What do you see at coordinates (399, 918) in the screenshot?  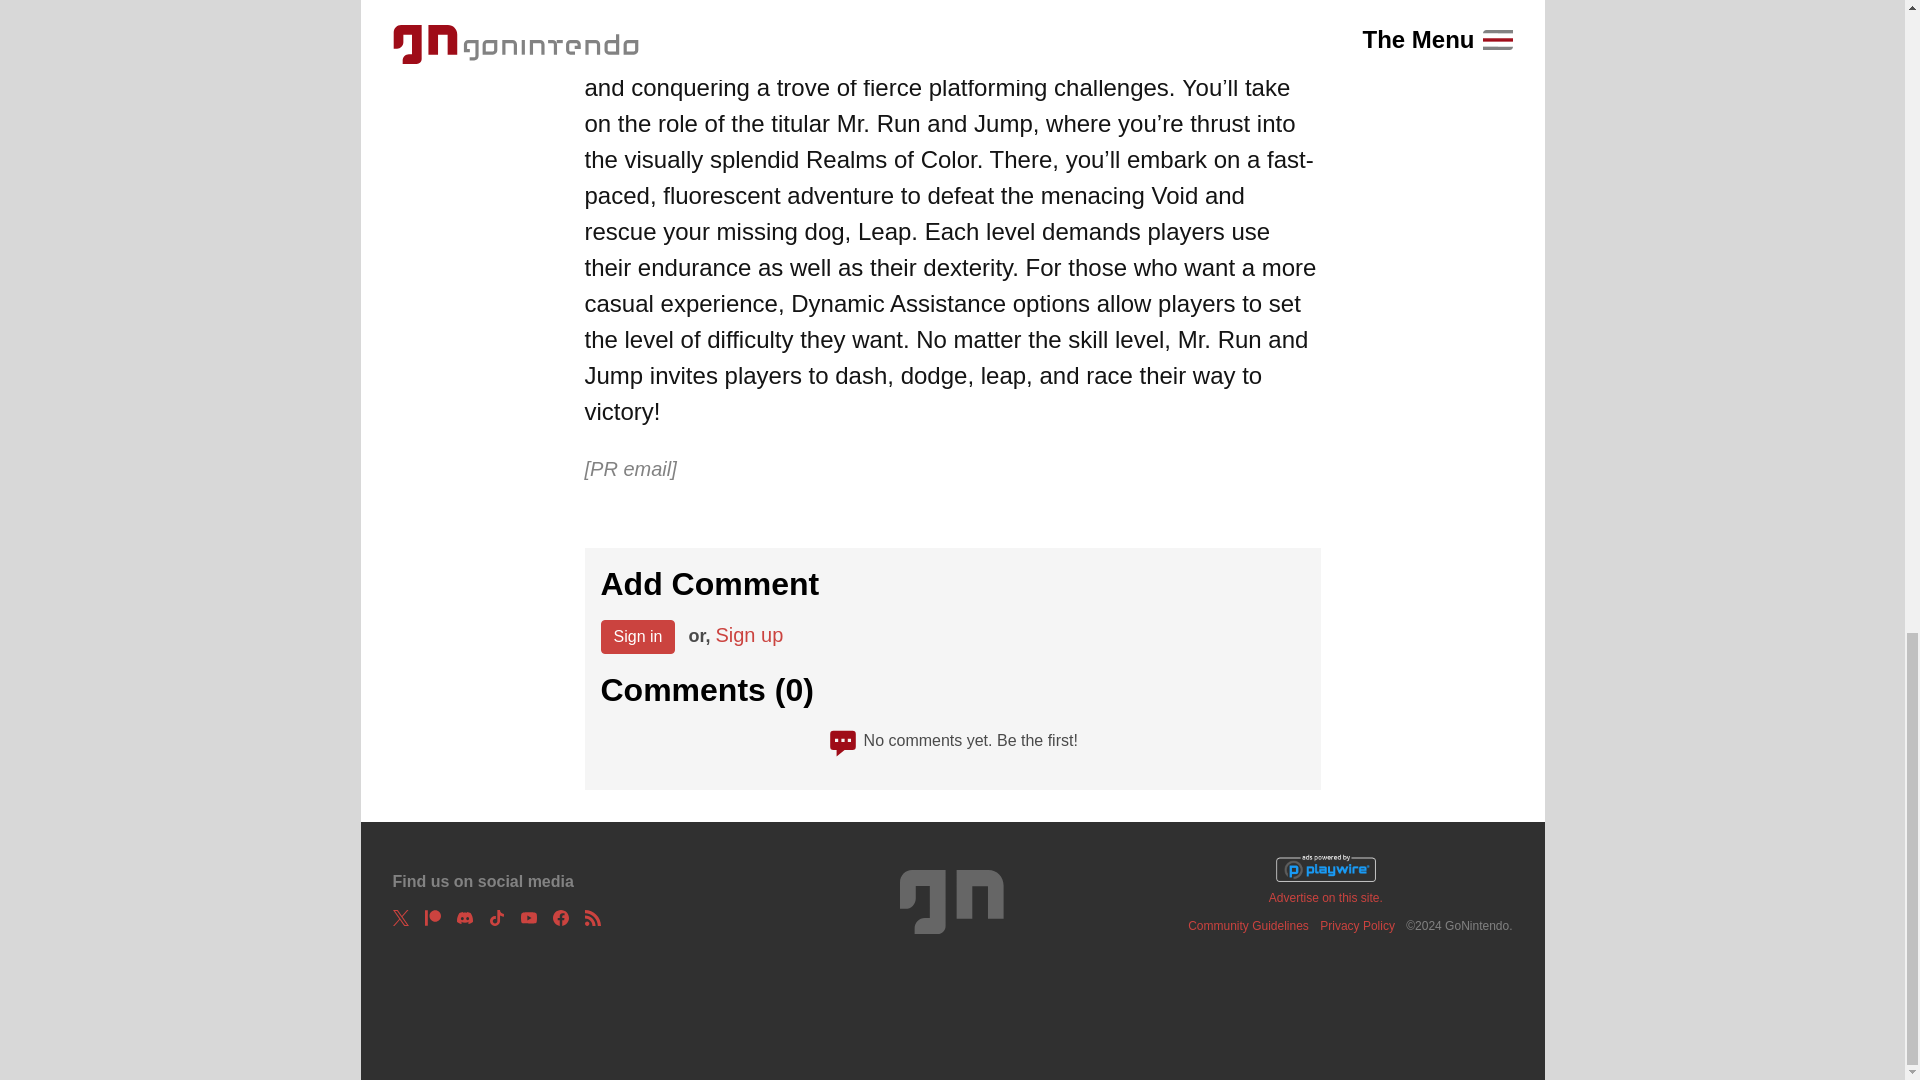 I see `Follow us on X` at bounding box center [399, 918].